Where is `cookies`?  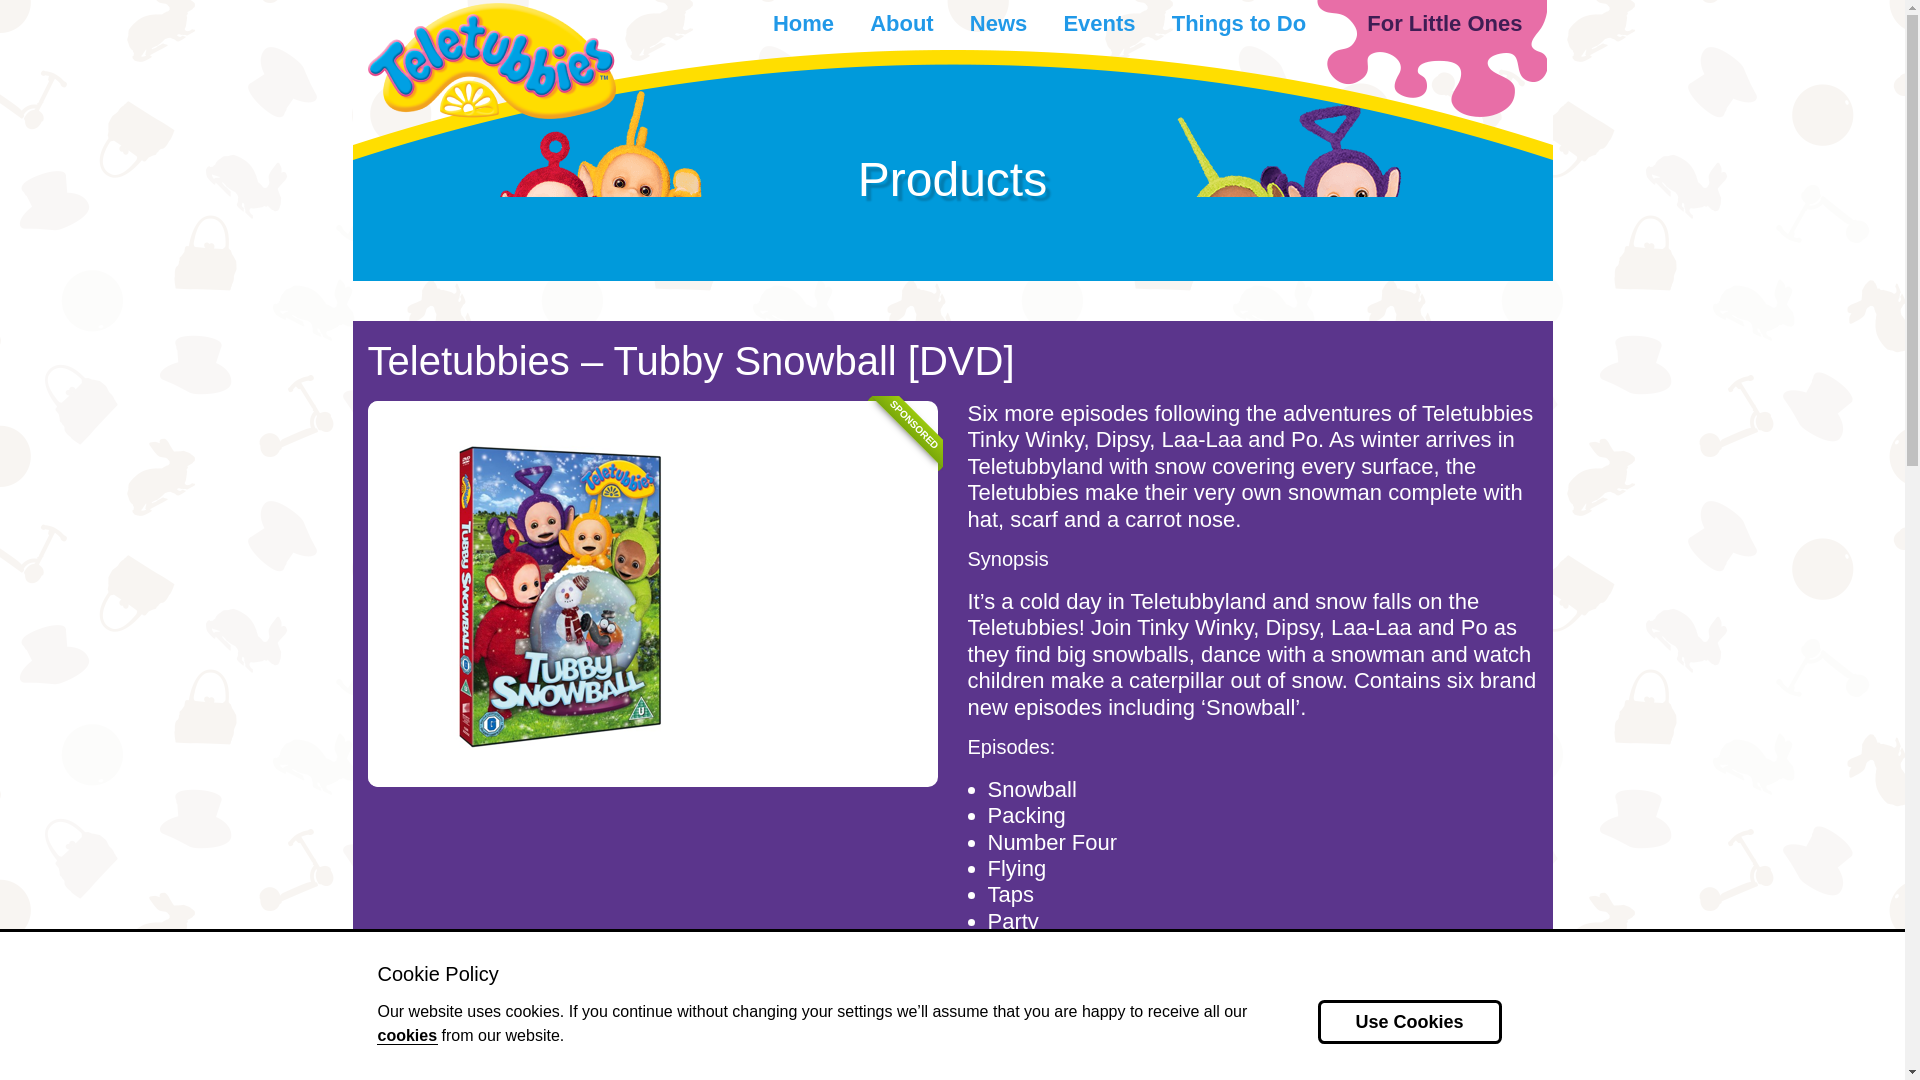
cookies is located at coordinates (406, 1036).